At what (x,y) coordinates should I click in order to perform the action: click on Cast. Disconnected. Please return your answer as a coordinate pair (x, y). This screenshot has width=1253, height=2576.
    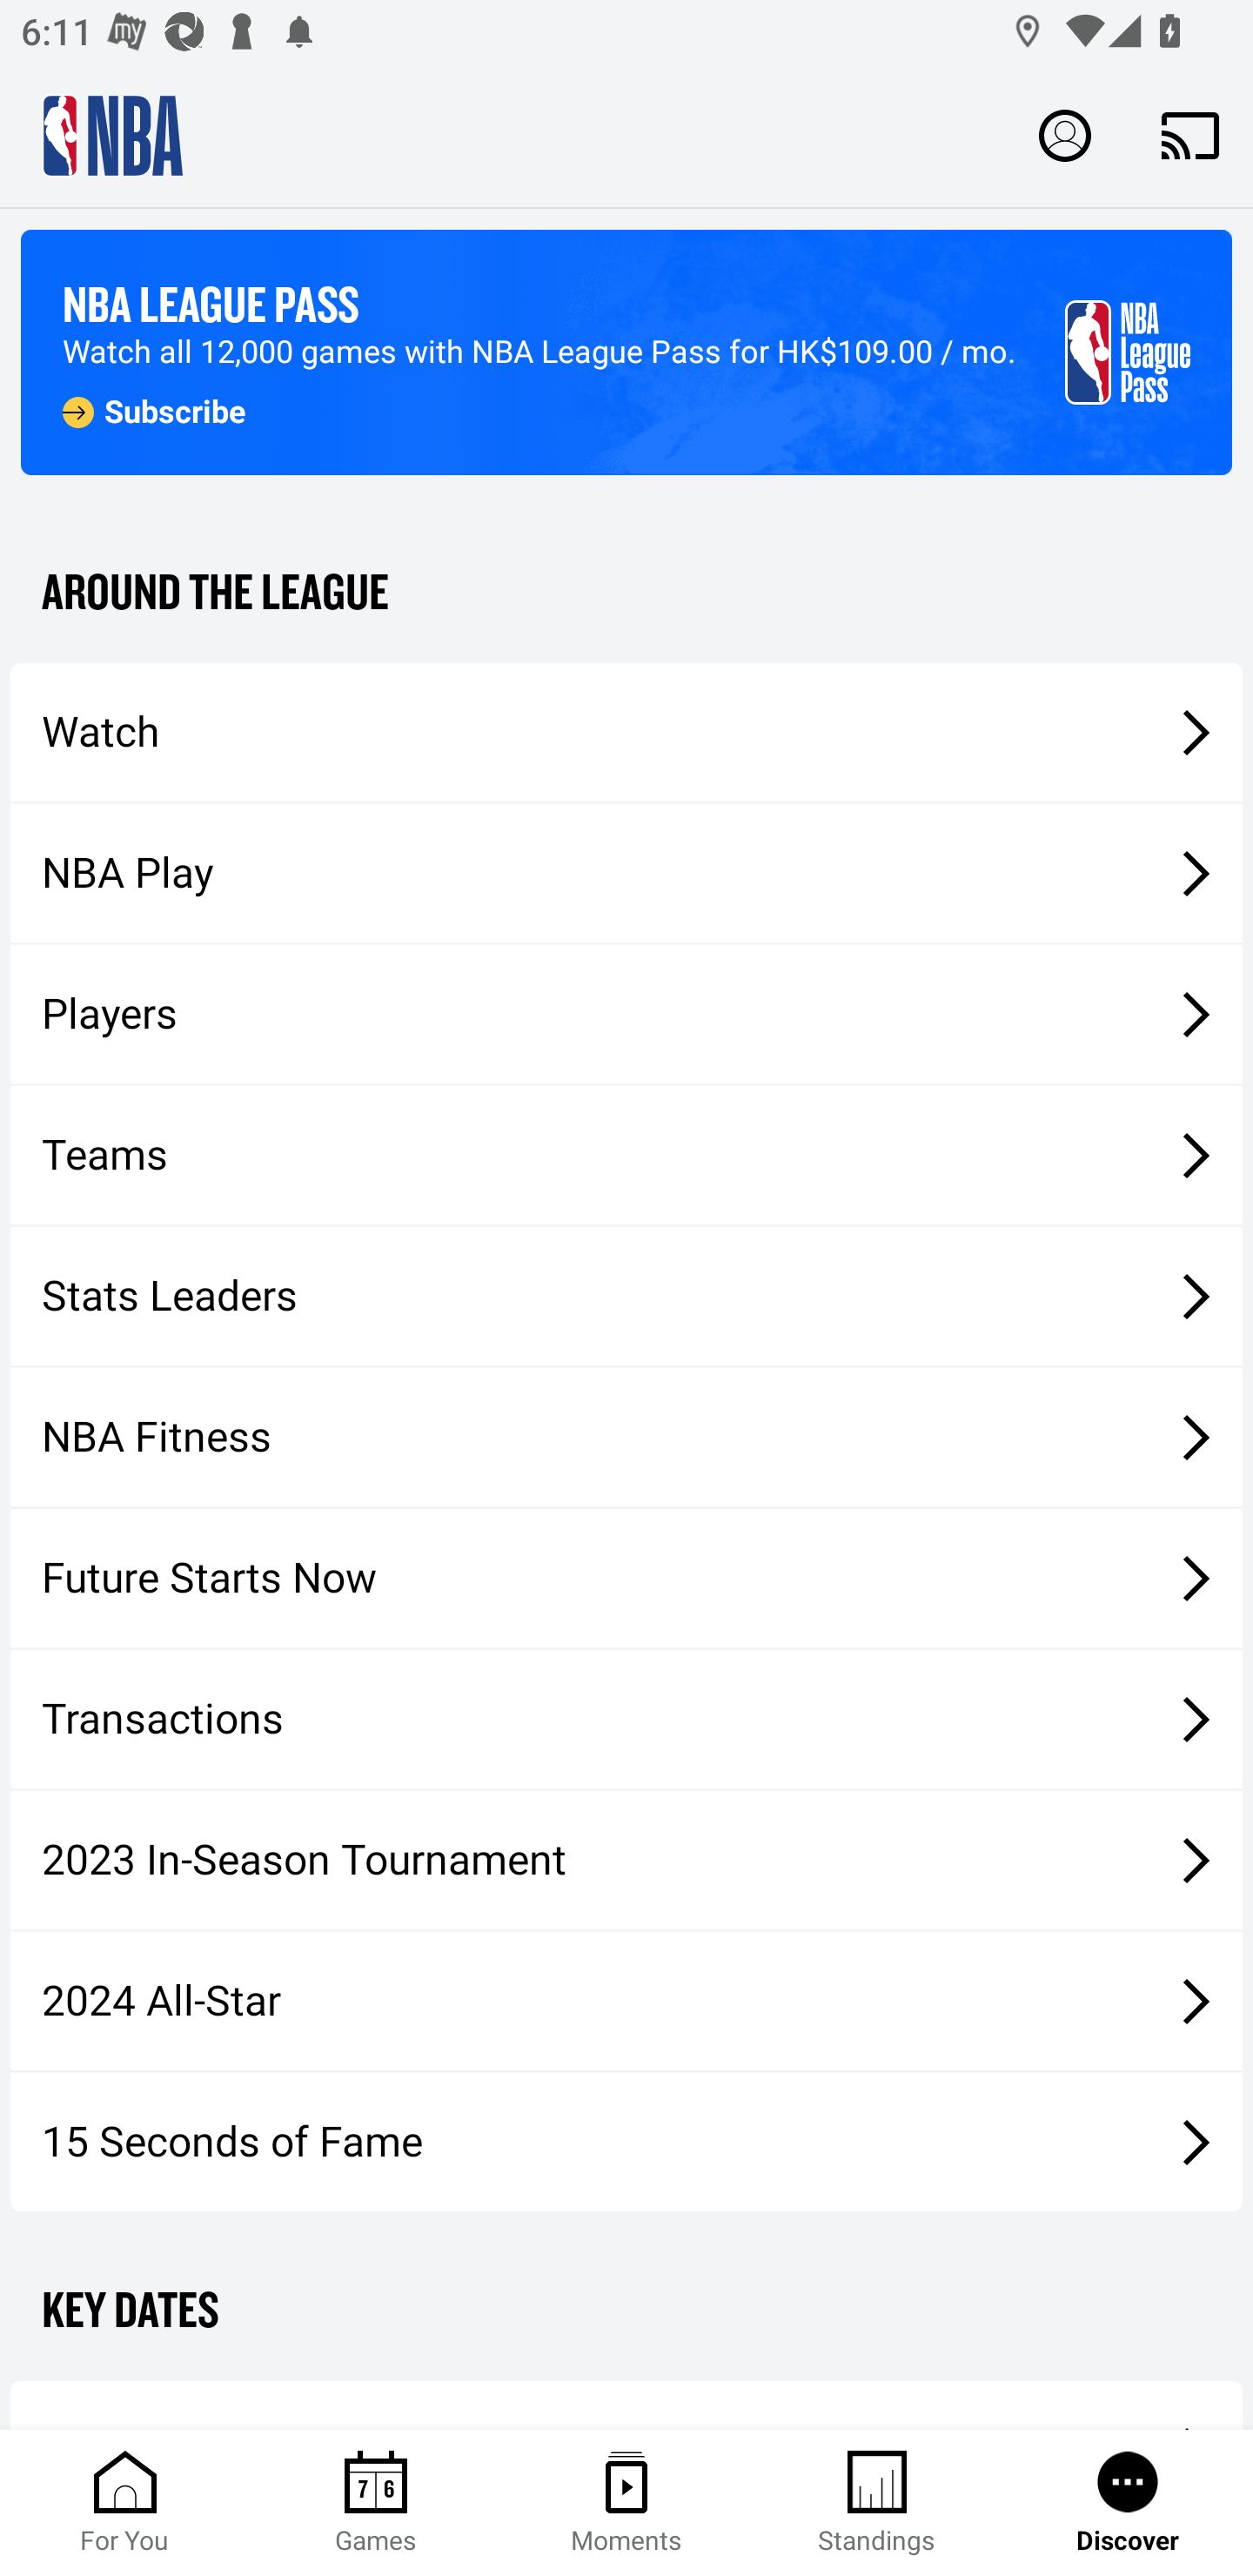
    Looking at the image, I should click on (1190, 135).